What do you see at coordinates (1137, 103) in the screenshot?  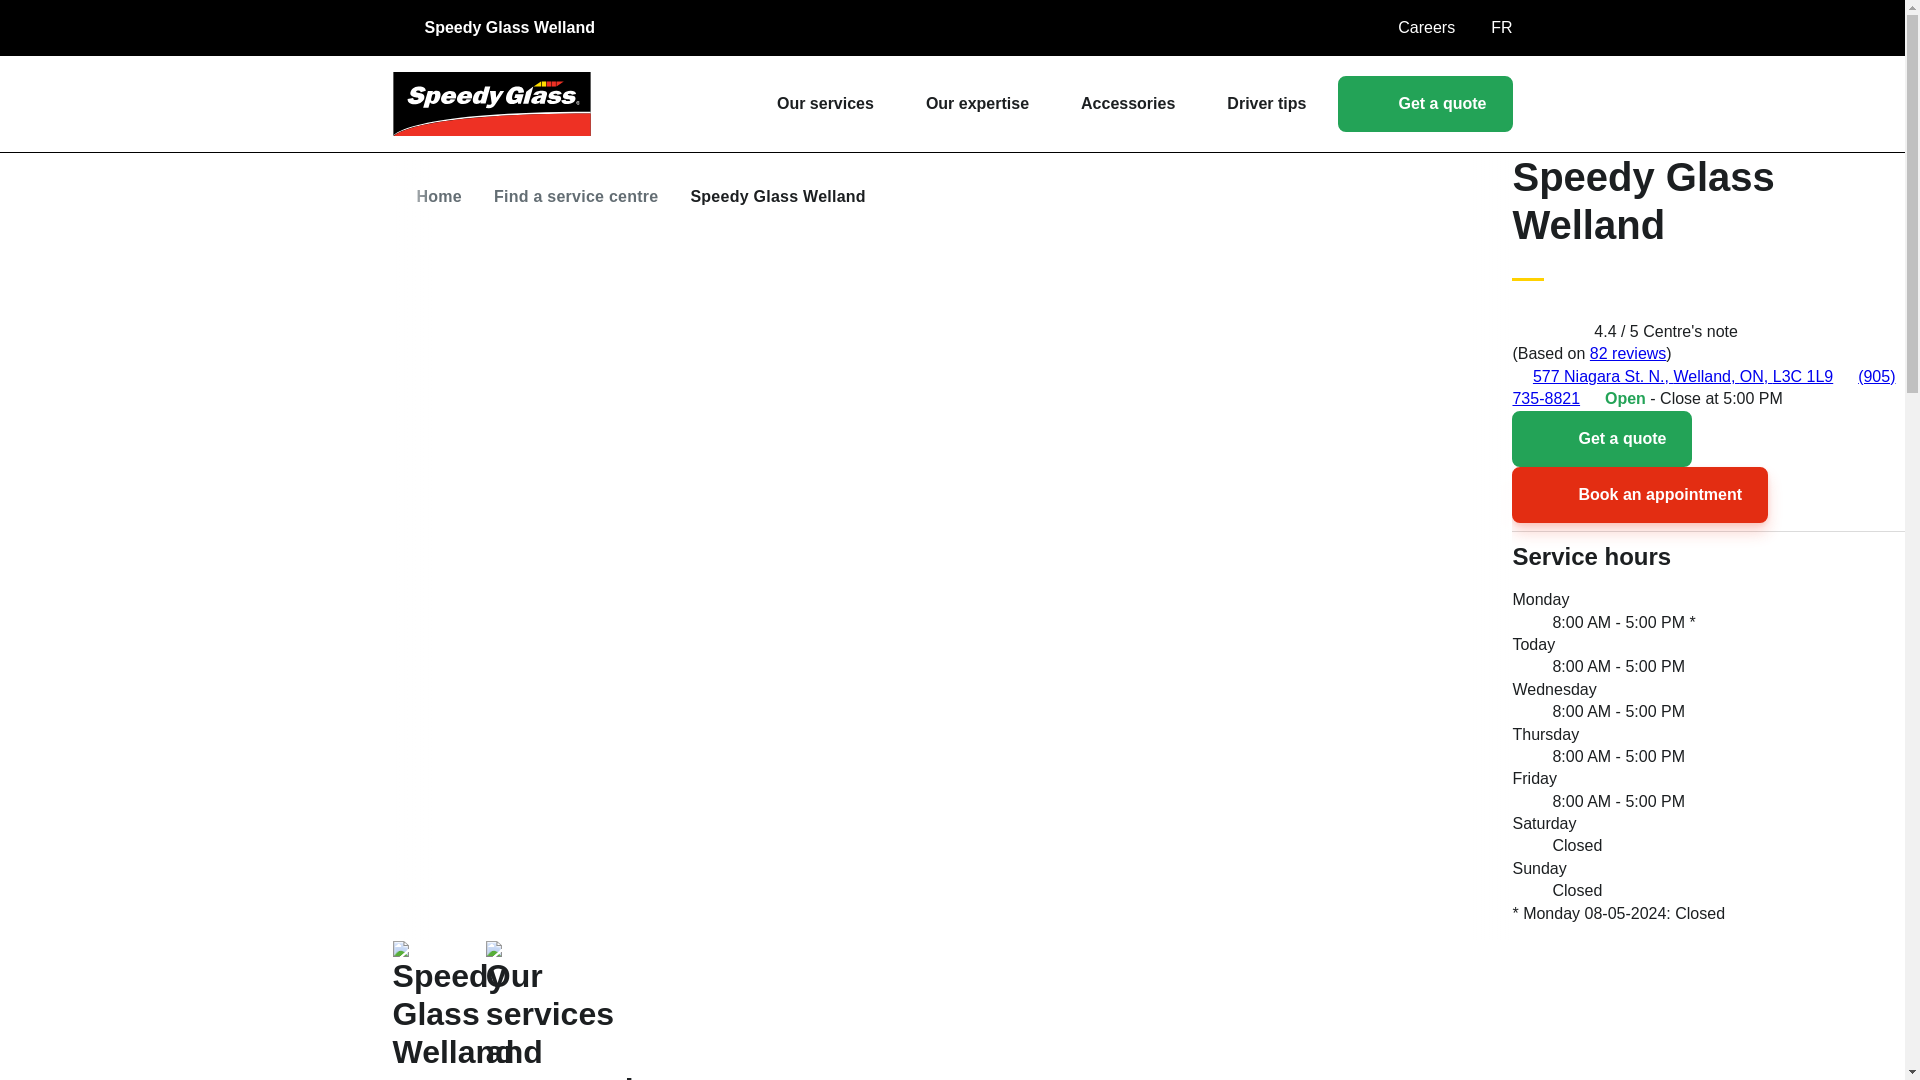 I see `Accessories` at bounding box center [1137, 103].